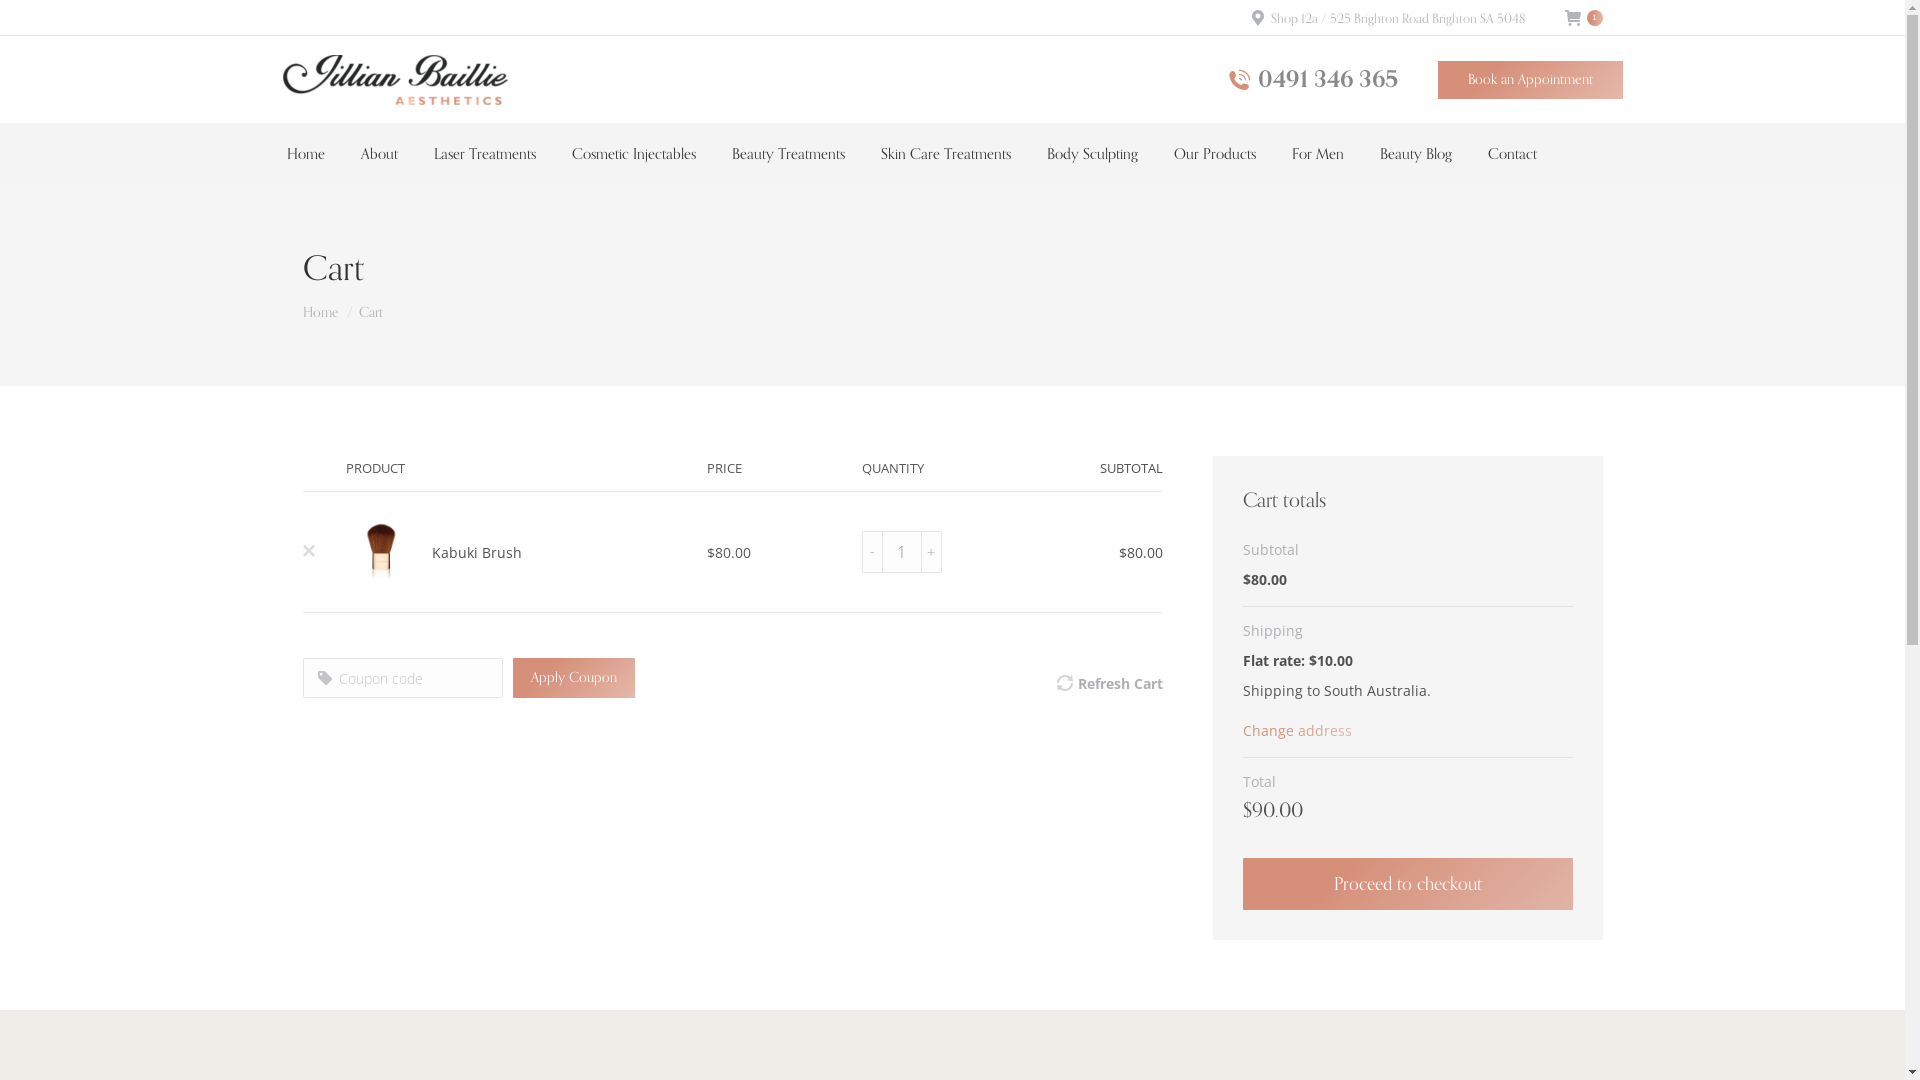 The image size is (1920, 1080). What do you see at coordinates (1296, 730) in the screenshot?
I see `Change address` at bounding box center [1296, 730].